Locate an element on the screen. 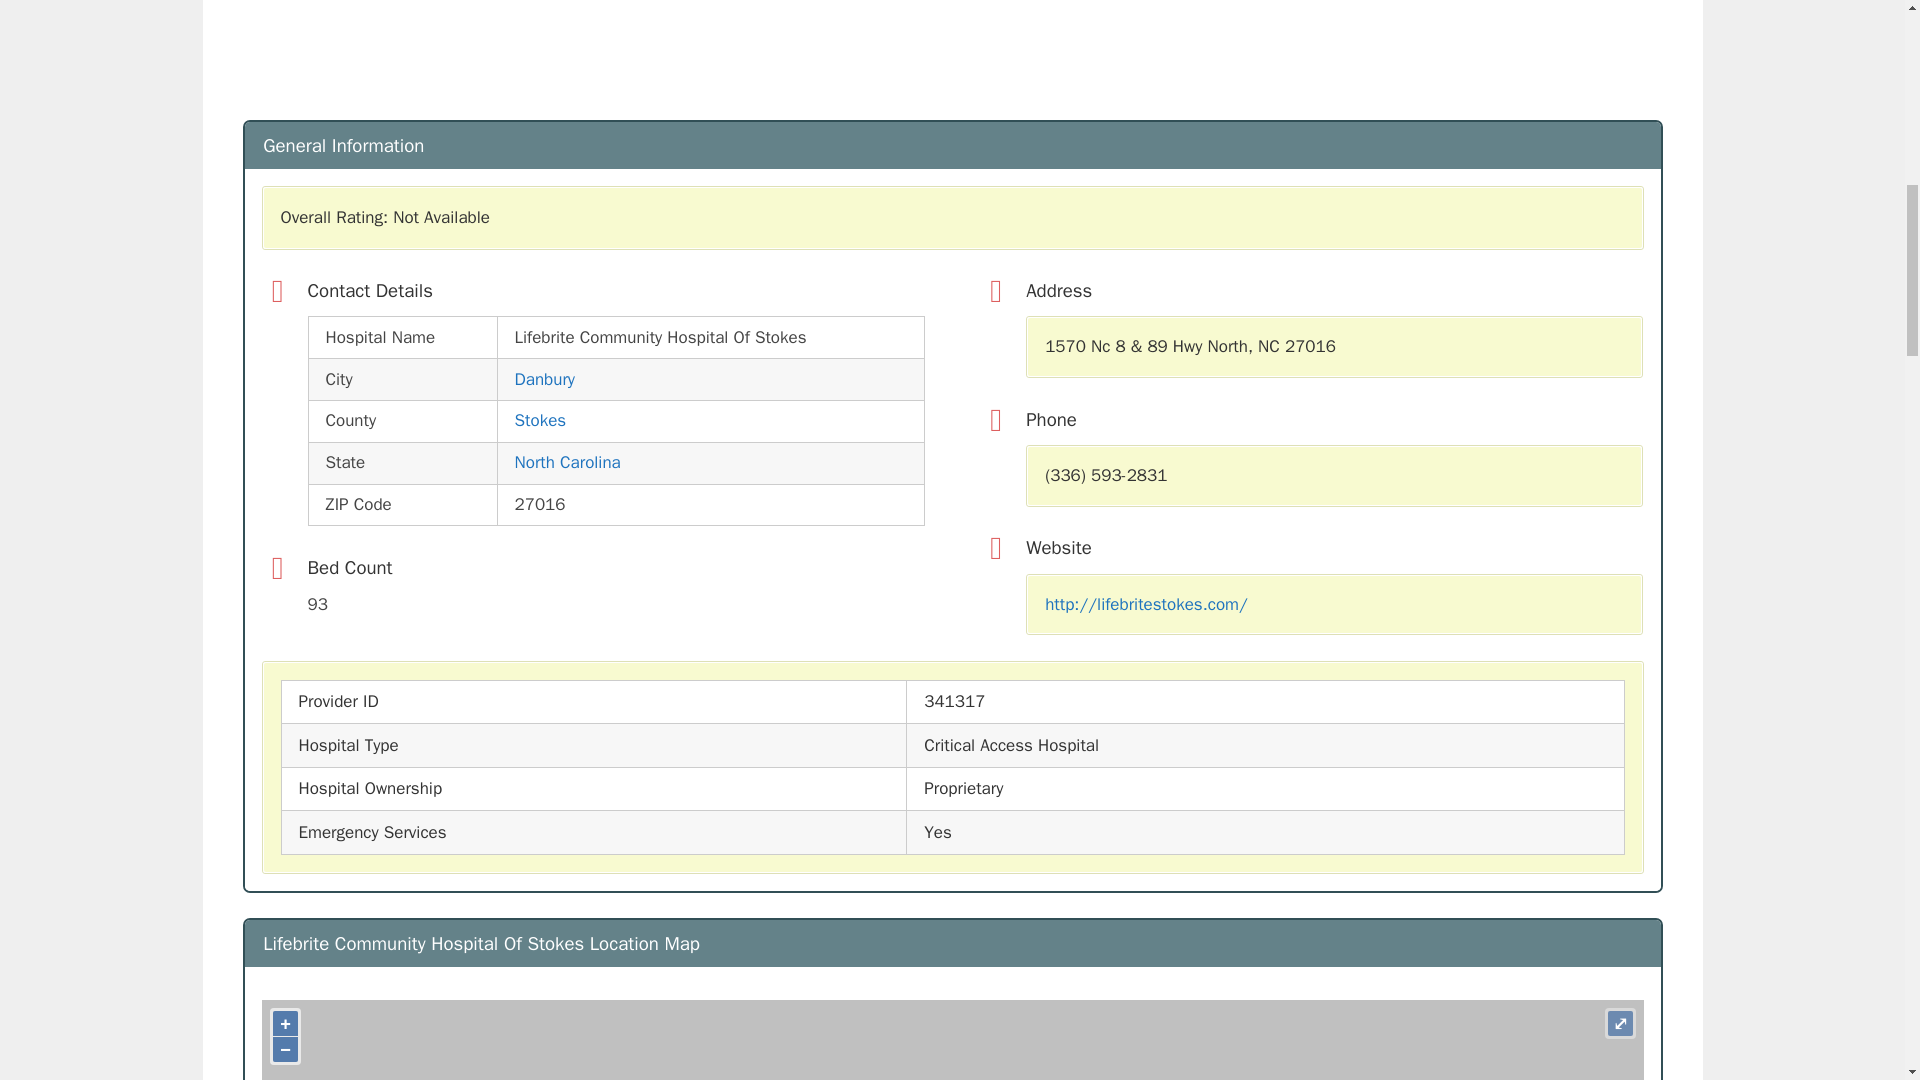 This screenshot has height=1080, width=1920. Stokes is located at coordinates (540, 420).